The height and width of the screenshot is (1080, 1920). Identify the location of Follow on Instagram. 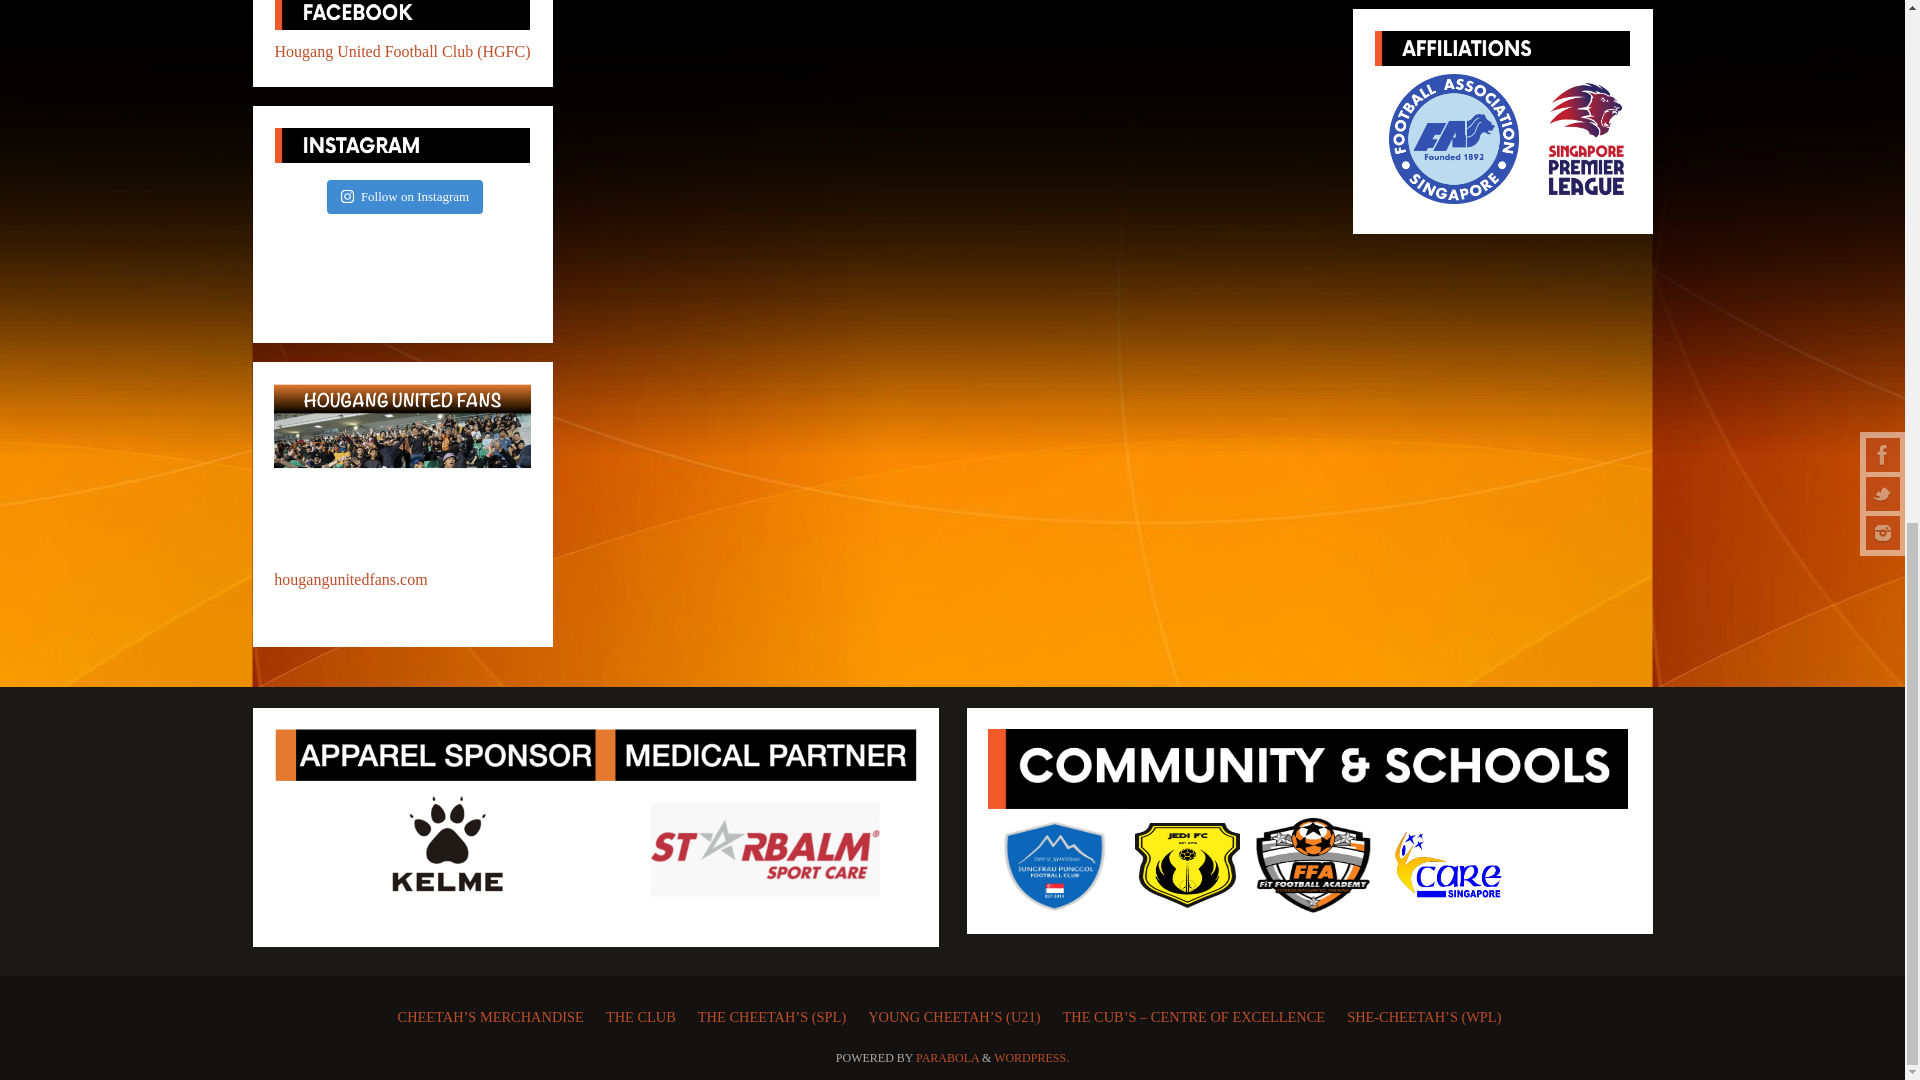
(404, 196).